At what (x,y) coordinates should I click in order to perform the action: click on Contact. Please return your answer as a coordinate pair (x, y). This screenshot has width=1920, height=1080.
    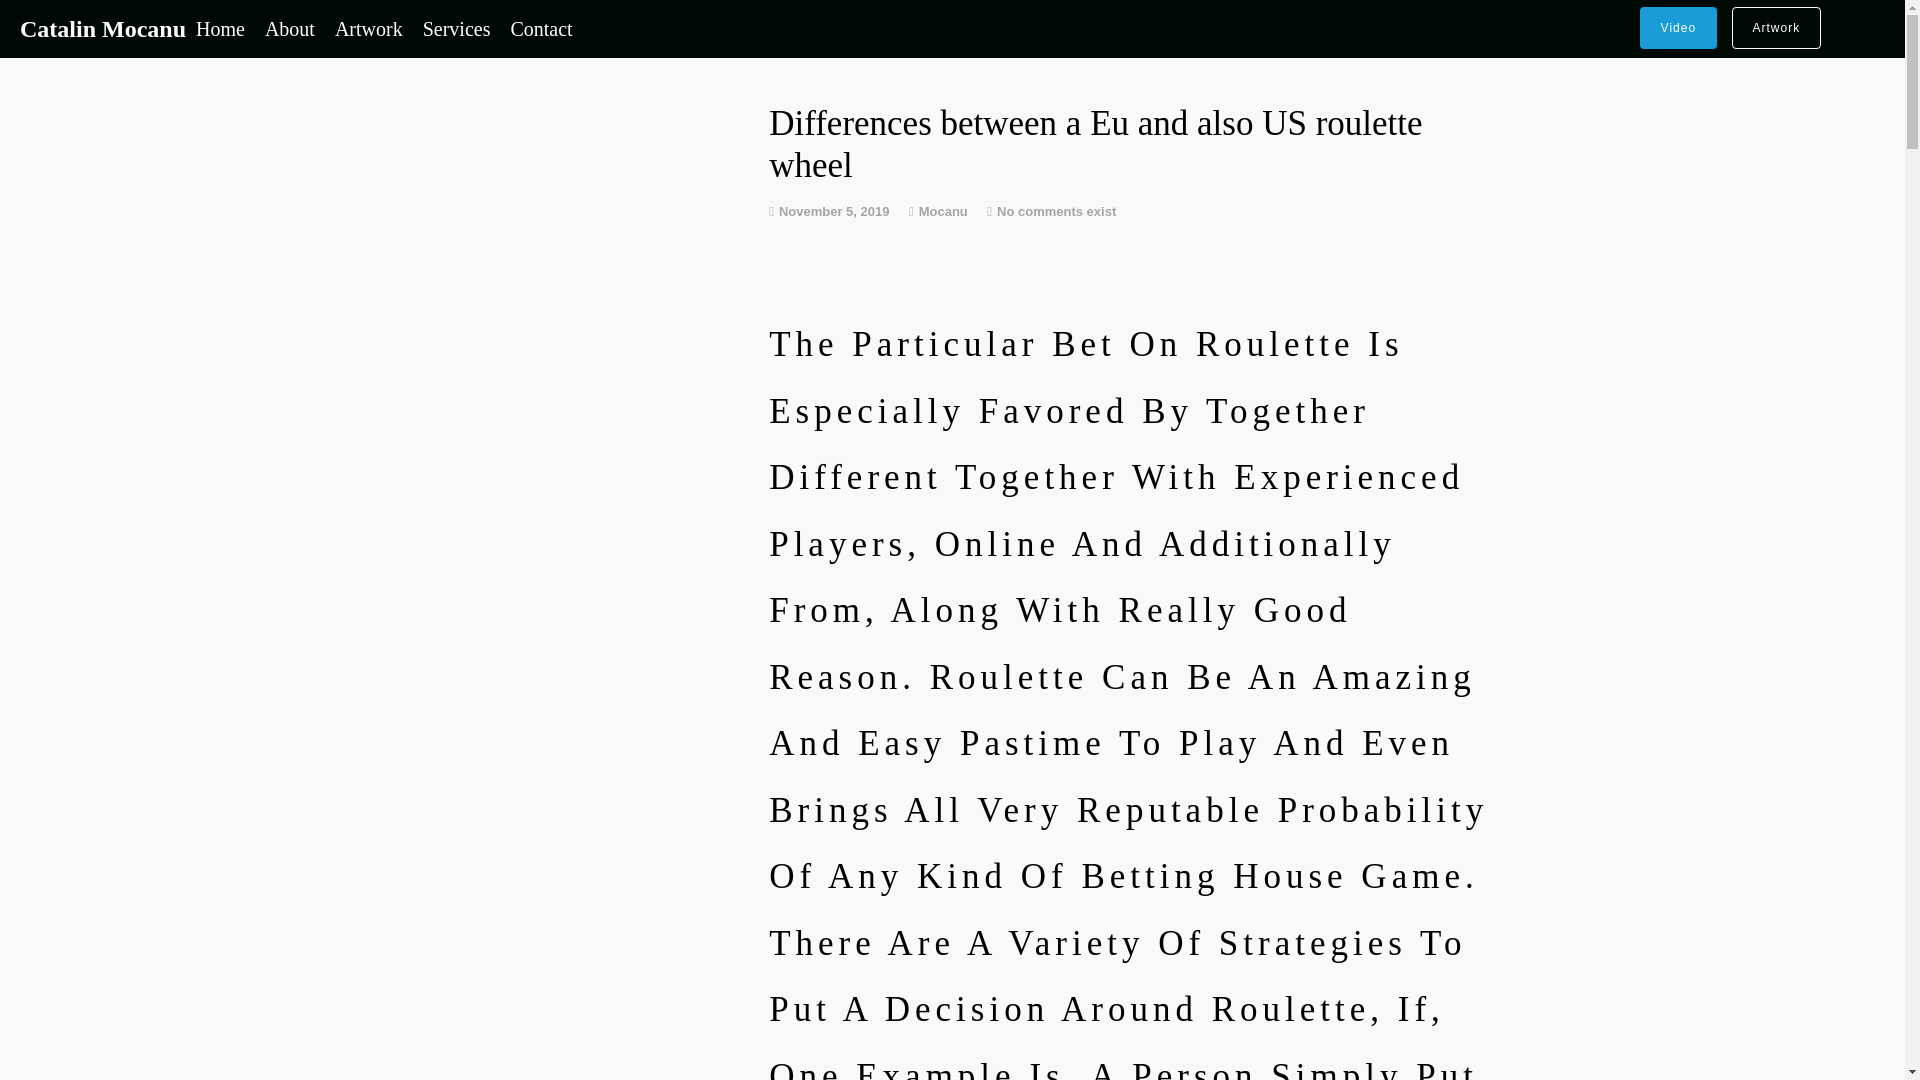
    Looking at the image, I should click on (540, 28).